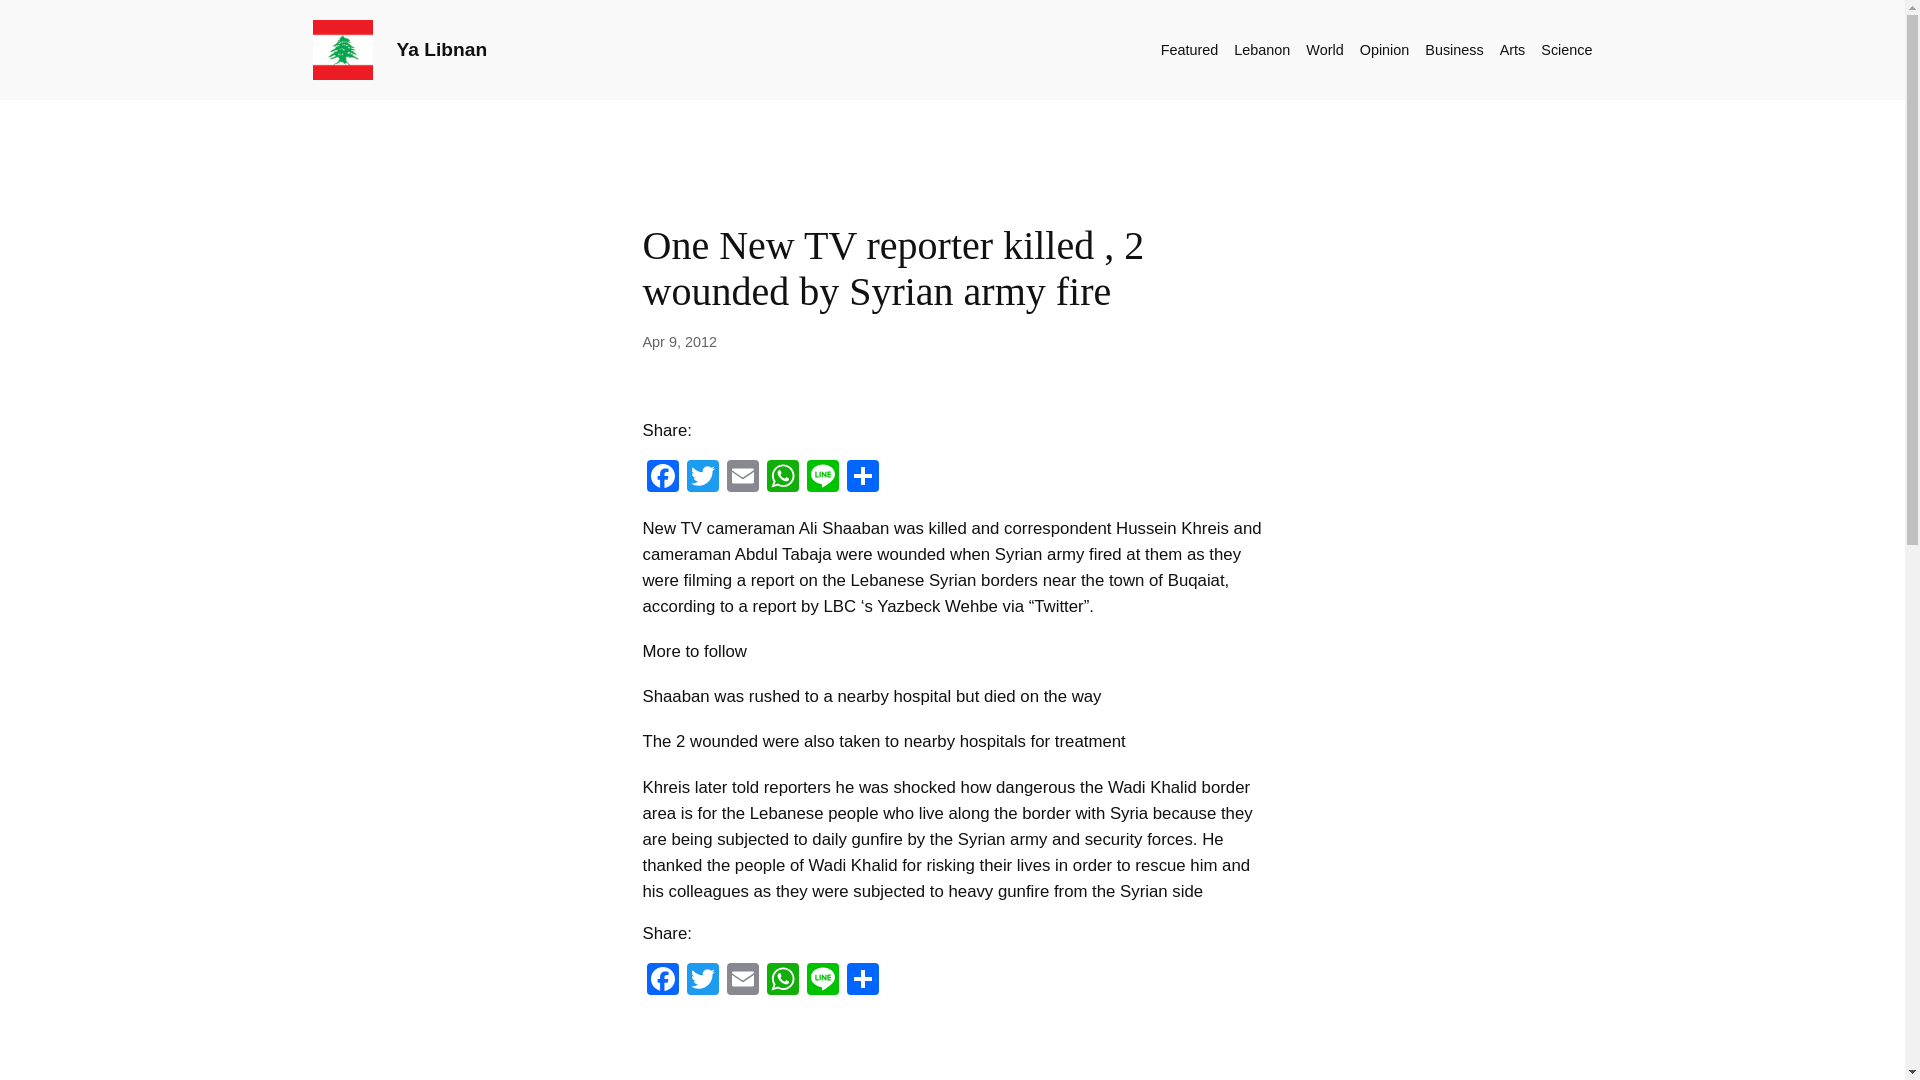  I want to click on Twitter, so click(701, 478).